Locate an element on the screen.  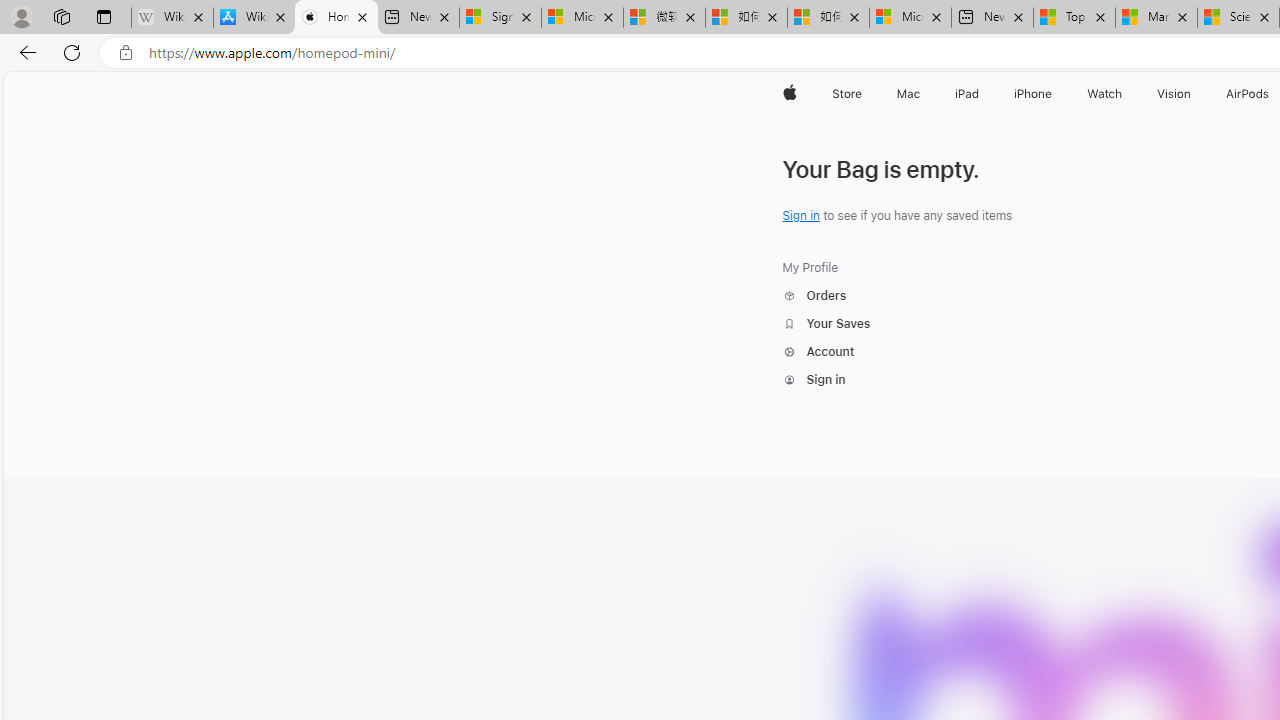
Store menu is located at coordinates (864, 94).